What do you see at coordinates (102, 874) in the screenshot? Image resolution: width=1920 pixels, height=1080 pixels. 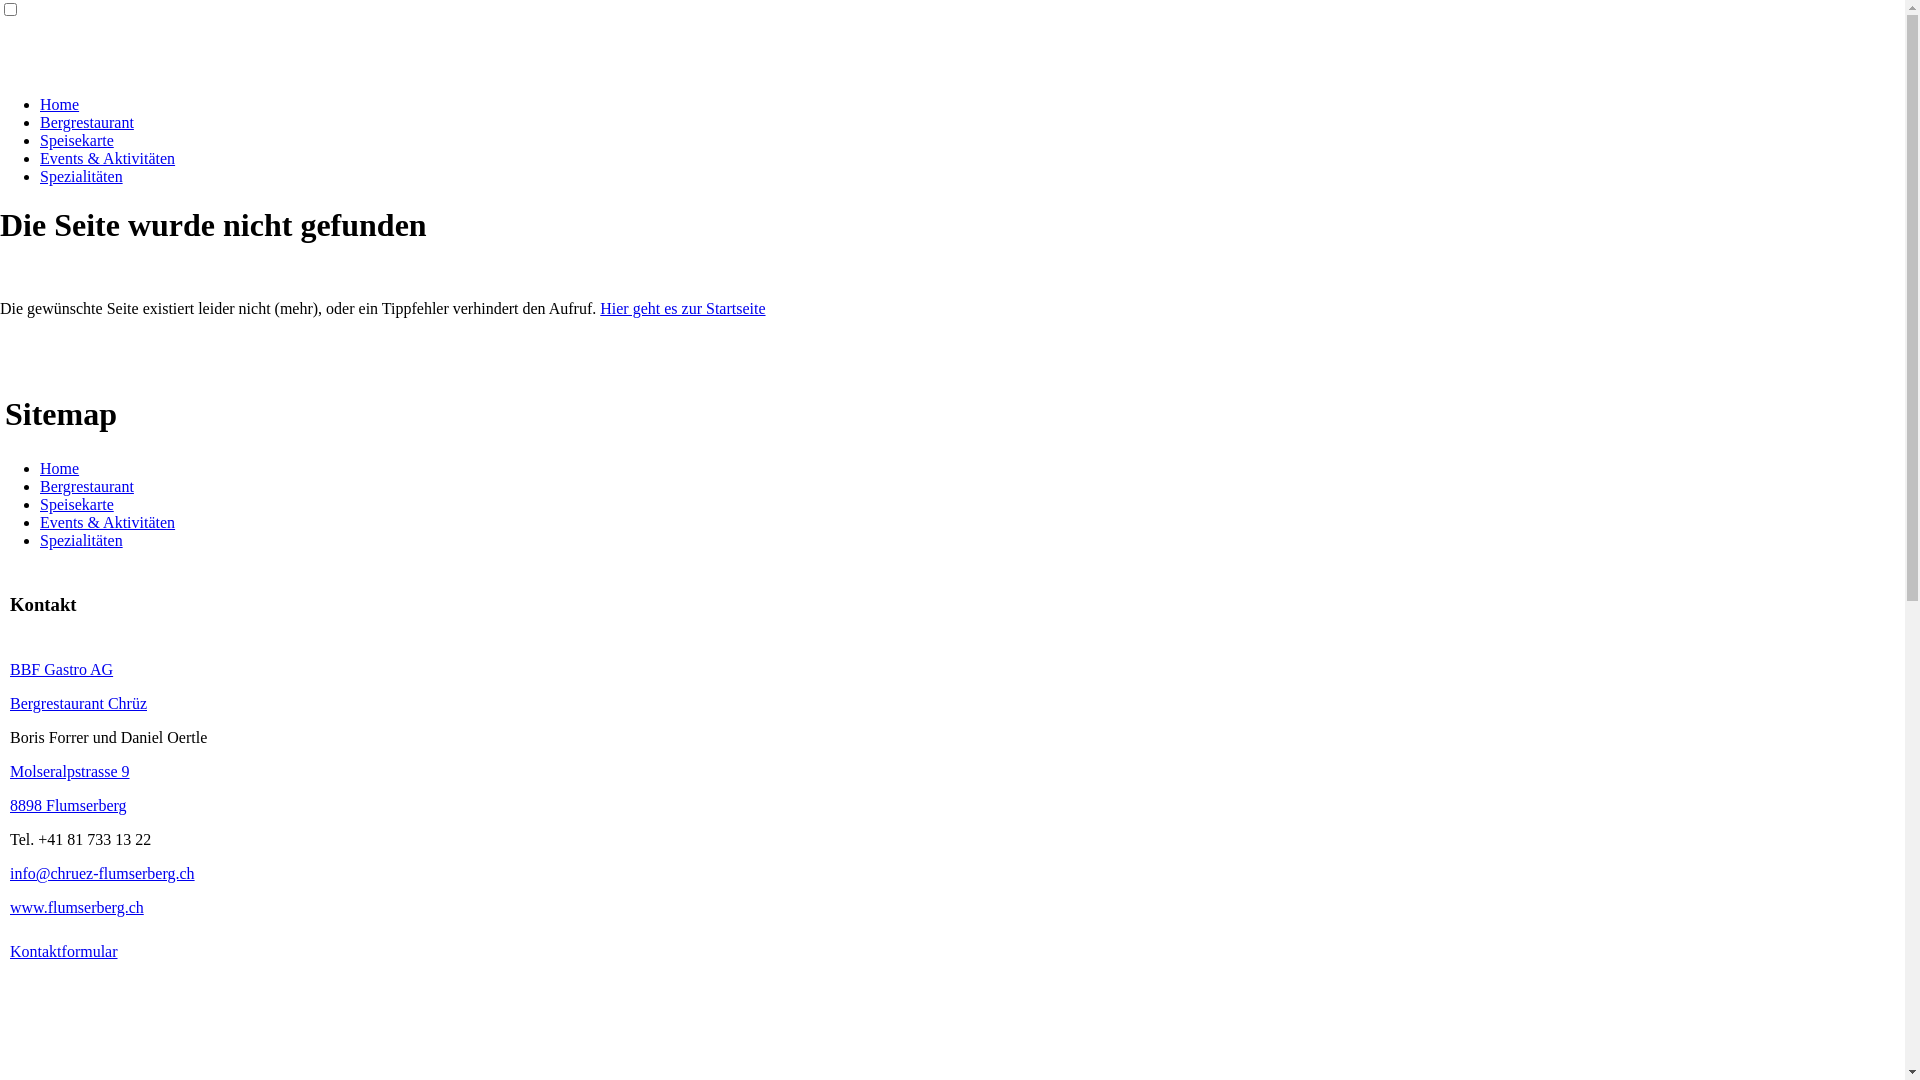 I see `info@chruez-flumserberg.ch` at bounding box center [102, 874].